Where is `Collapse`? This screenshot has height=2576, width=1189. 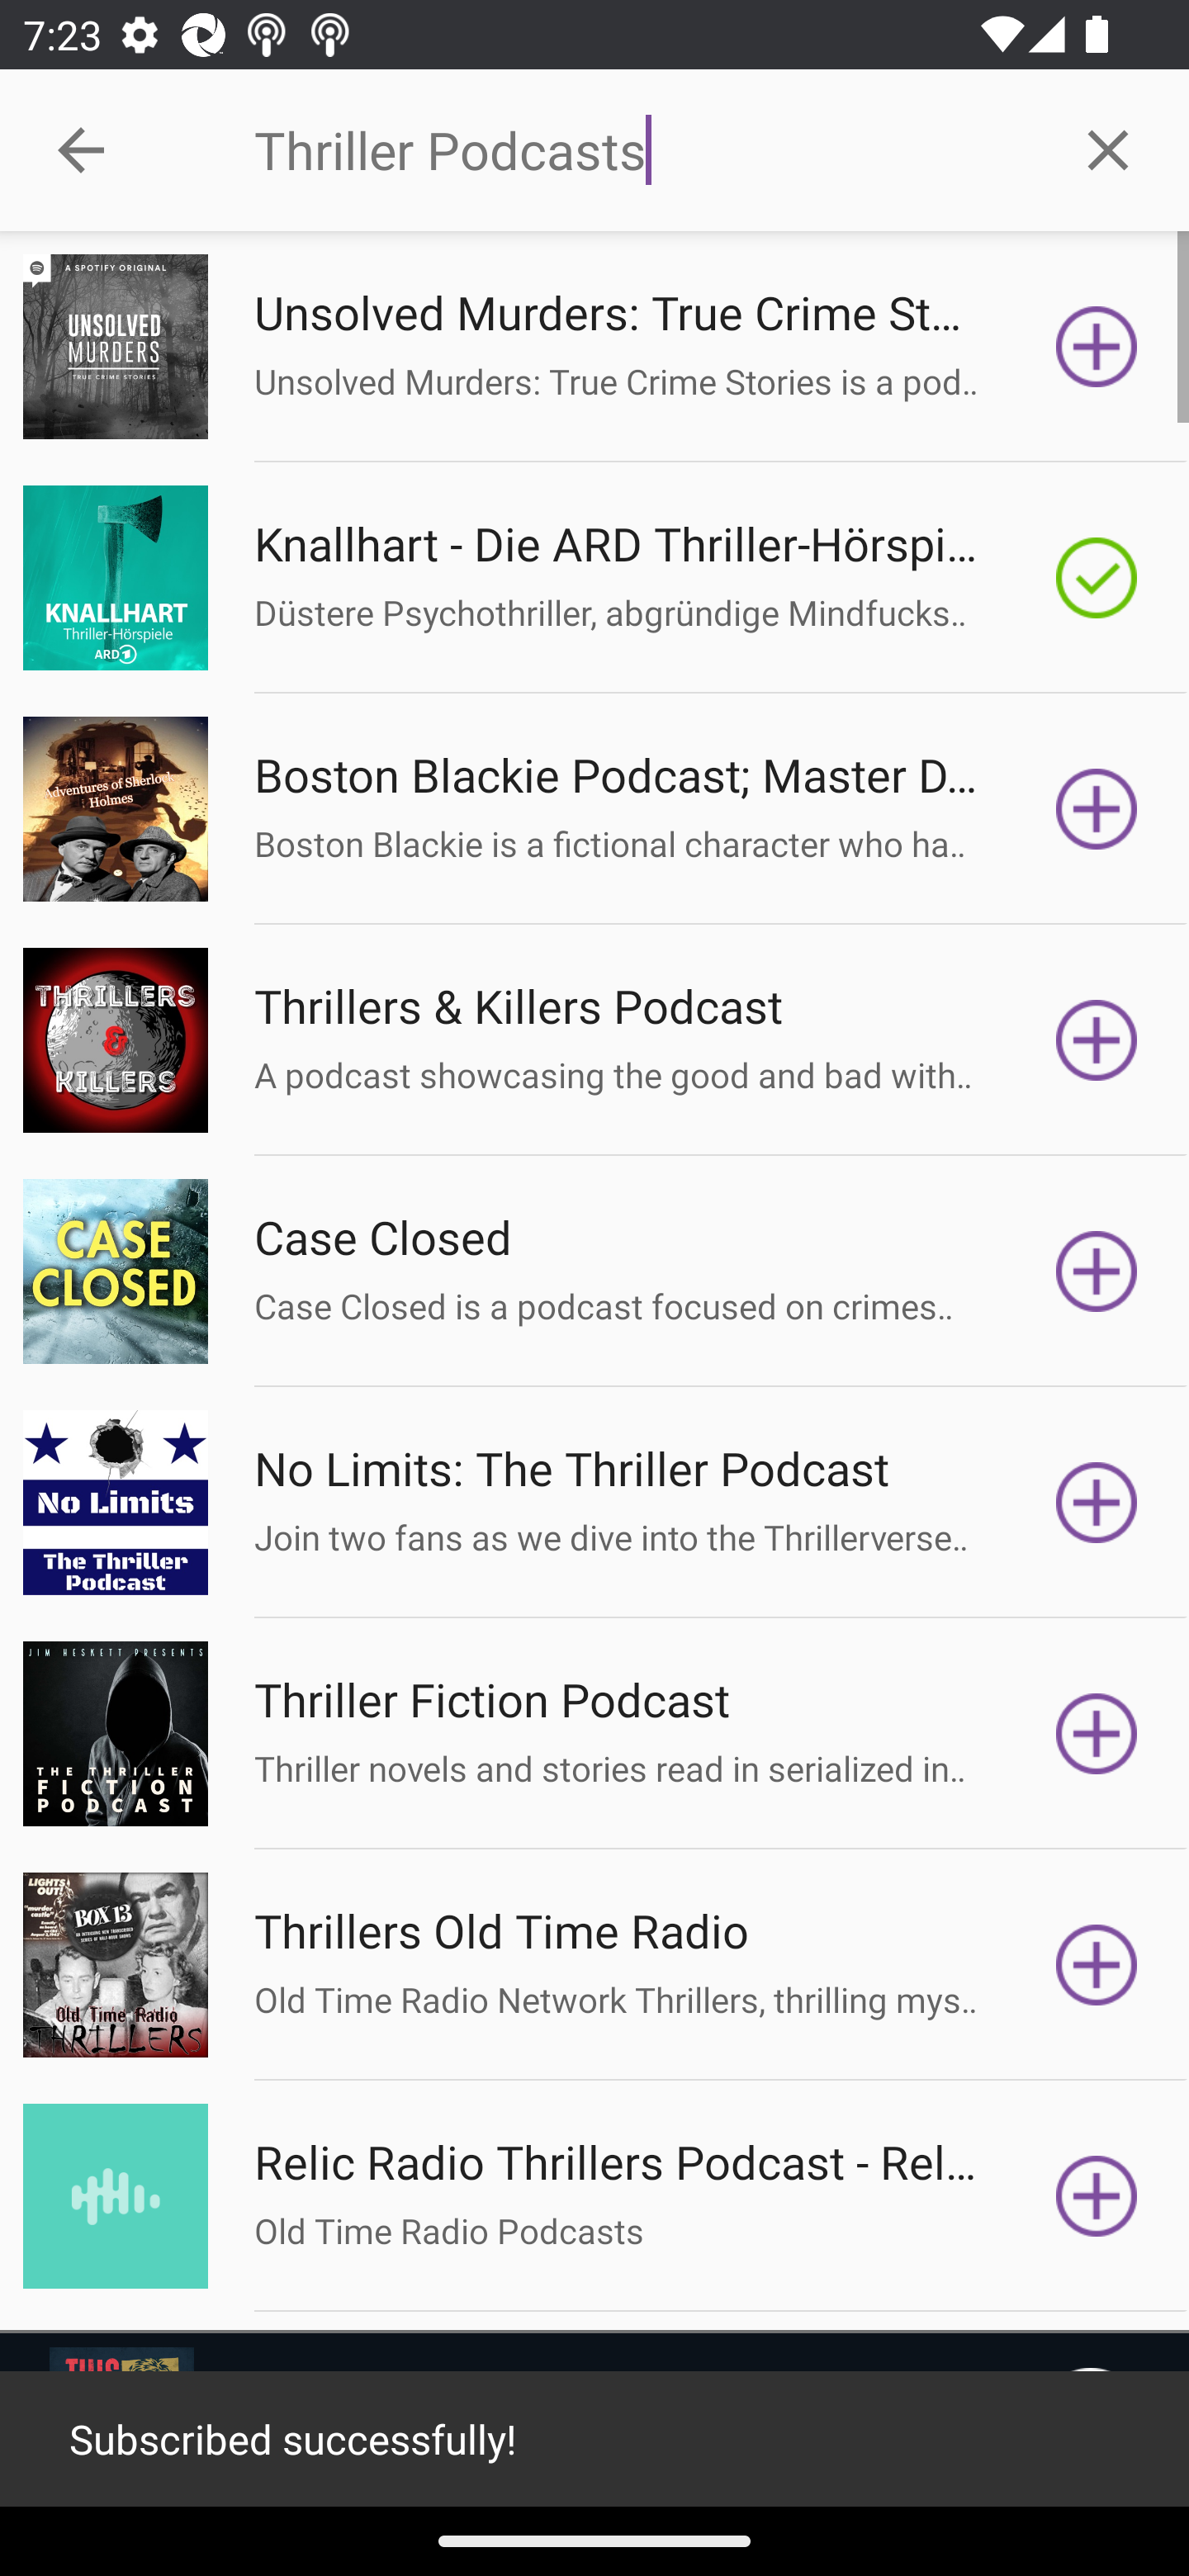 Collapse is located at coordinates (81, 150).